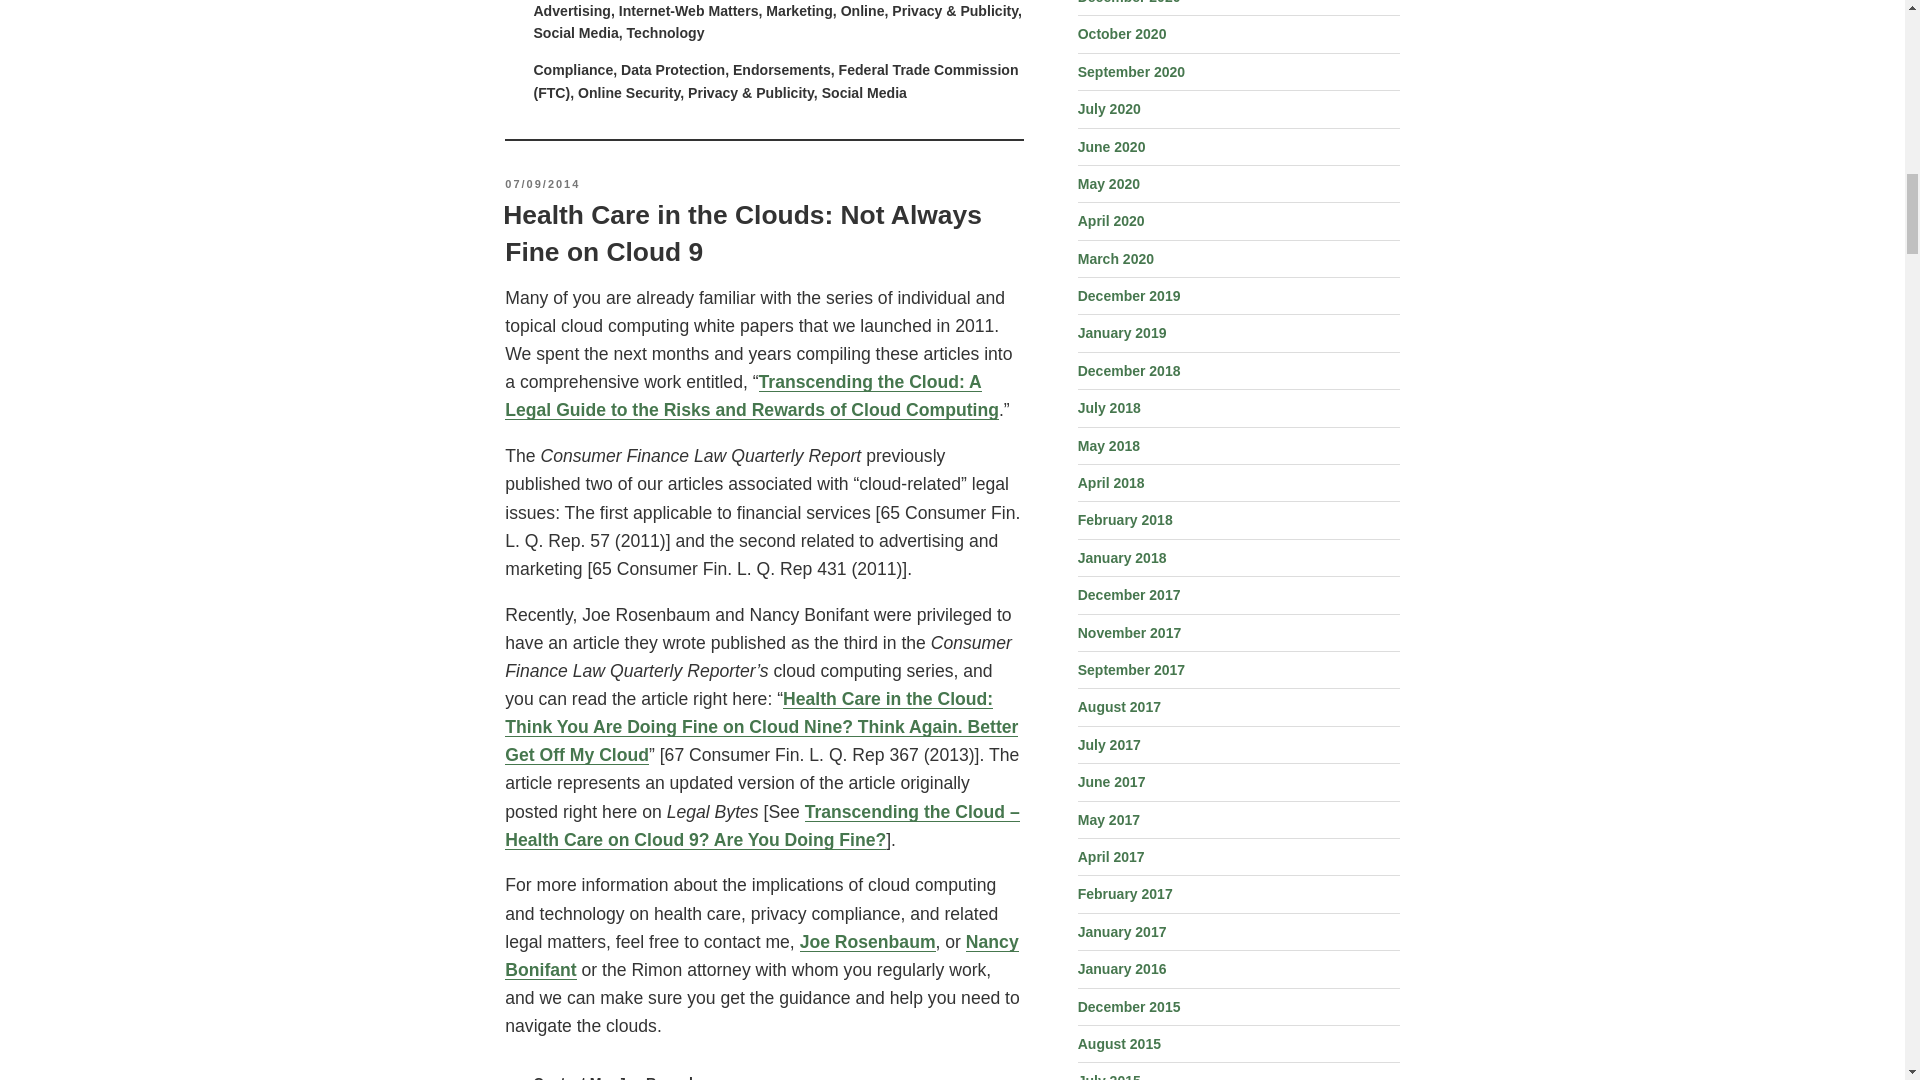 The width and height of the screenshot is (1920, 1080). I want to click on Joe Rosenbaum, so click(868, 942).